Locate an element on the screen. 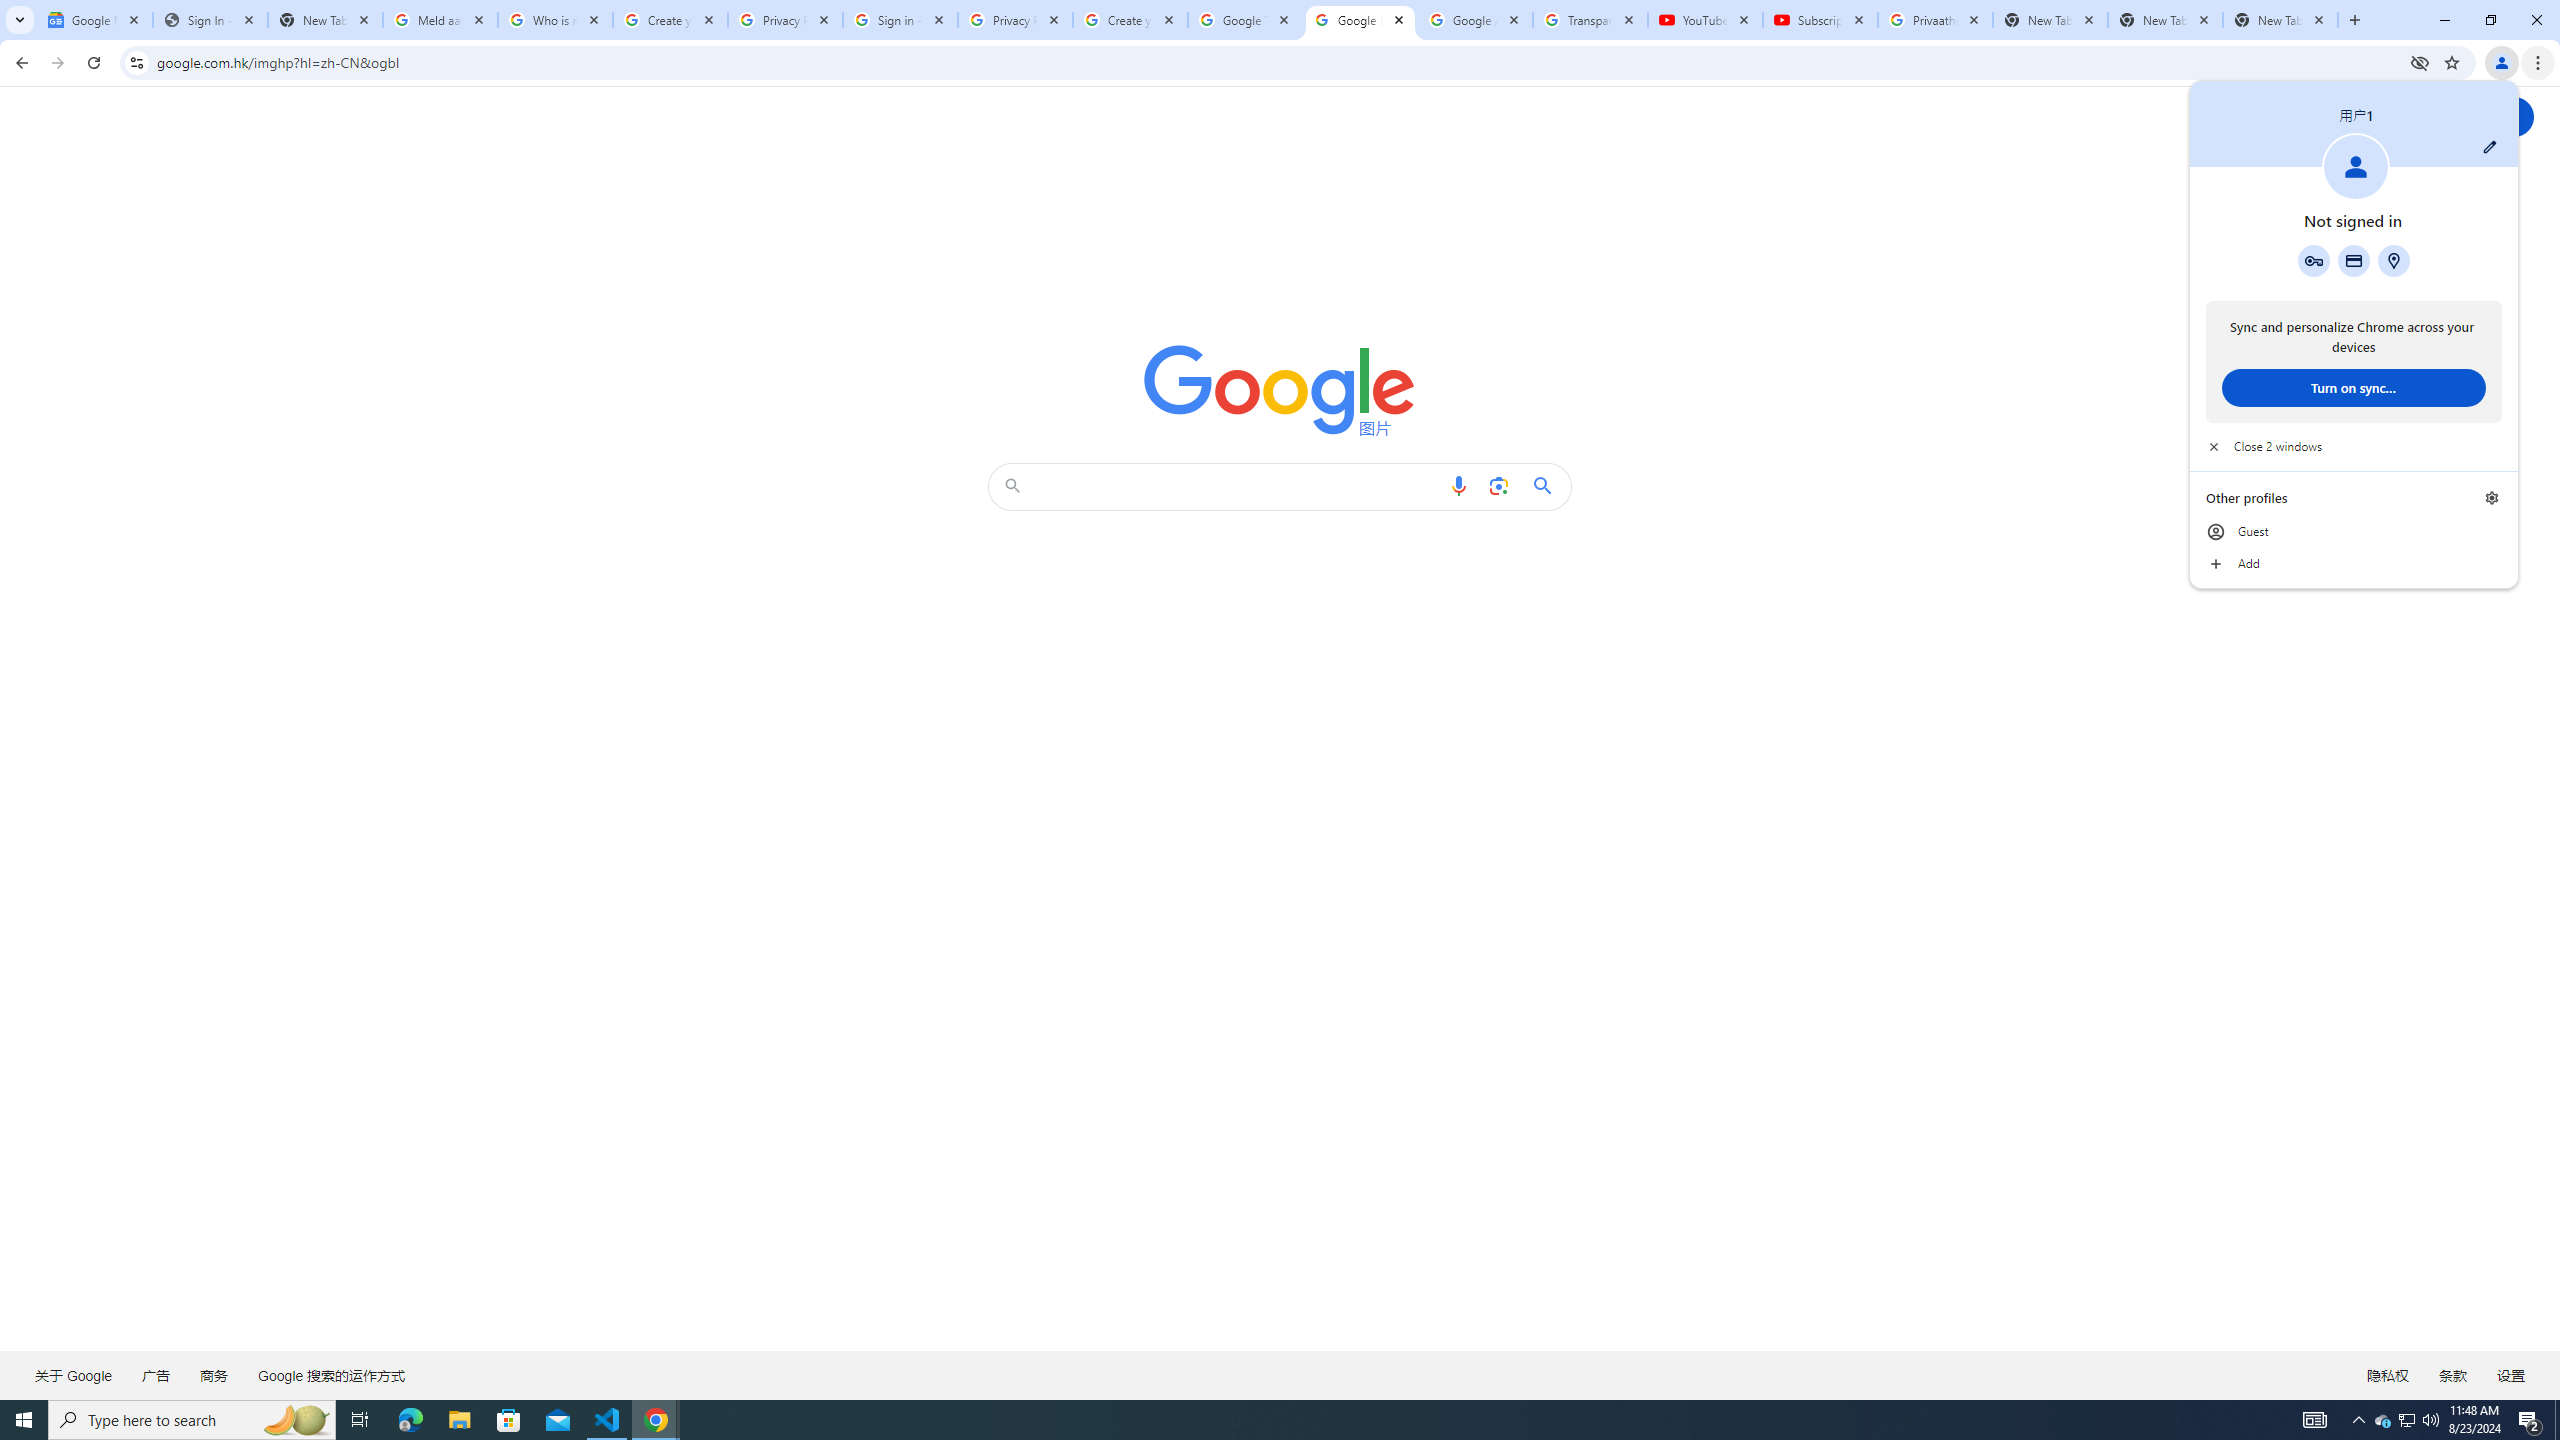 The height and width of the screenshot is (1440, 2560). Addresses and more is located at coordinates (2393, 260).